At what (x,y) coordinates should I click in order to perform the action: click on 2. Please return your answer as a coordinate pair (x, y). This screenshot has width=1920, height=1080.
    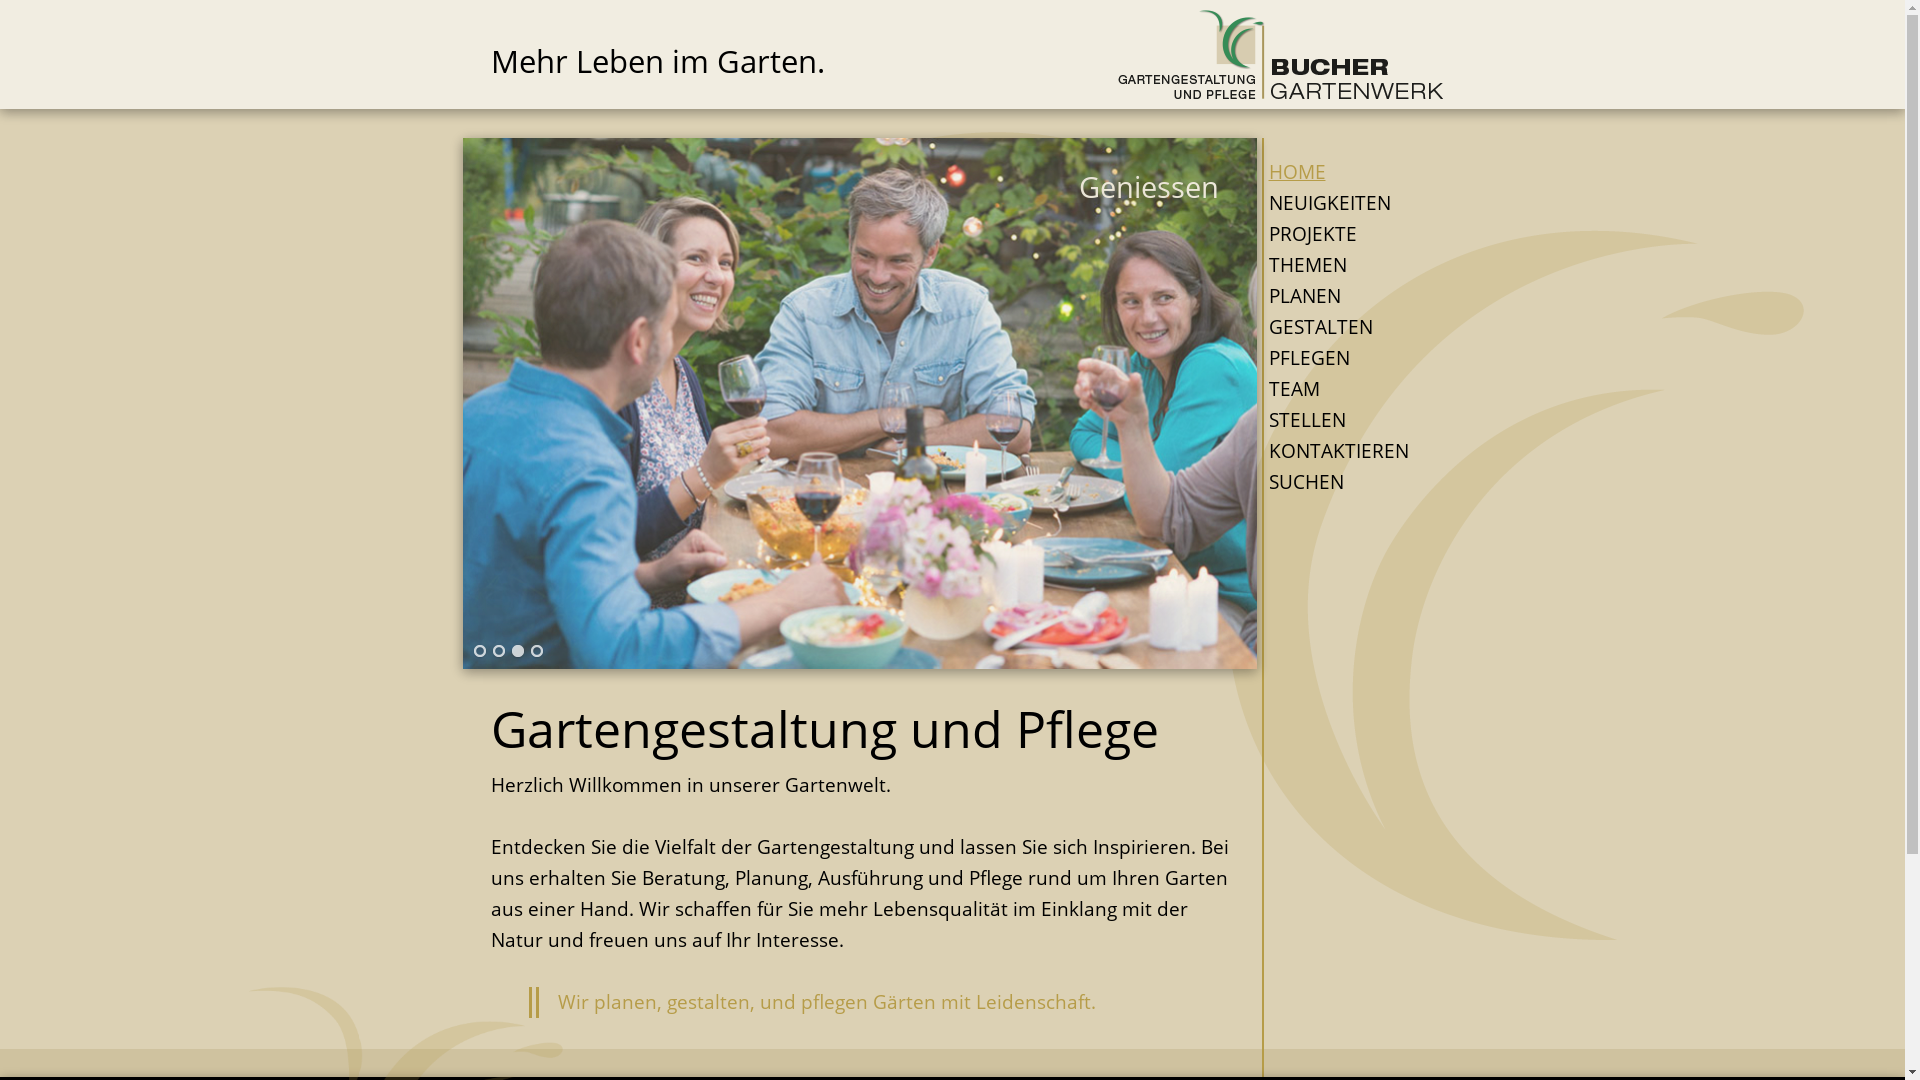
    Looking at the image, I should click on (498, 652).